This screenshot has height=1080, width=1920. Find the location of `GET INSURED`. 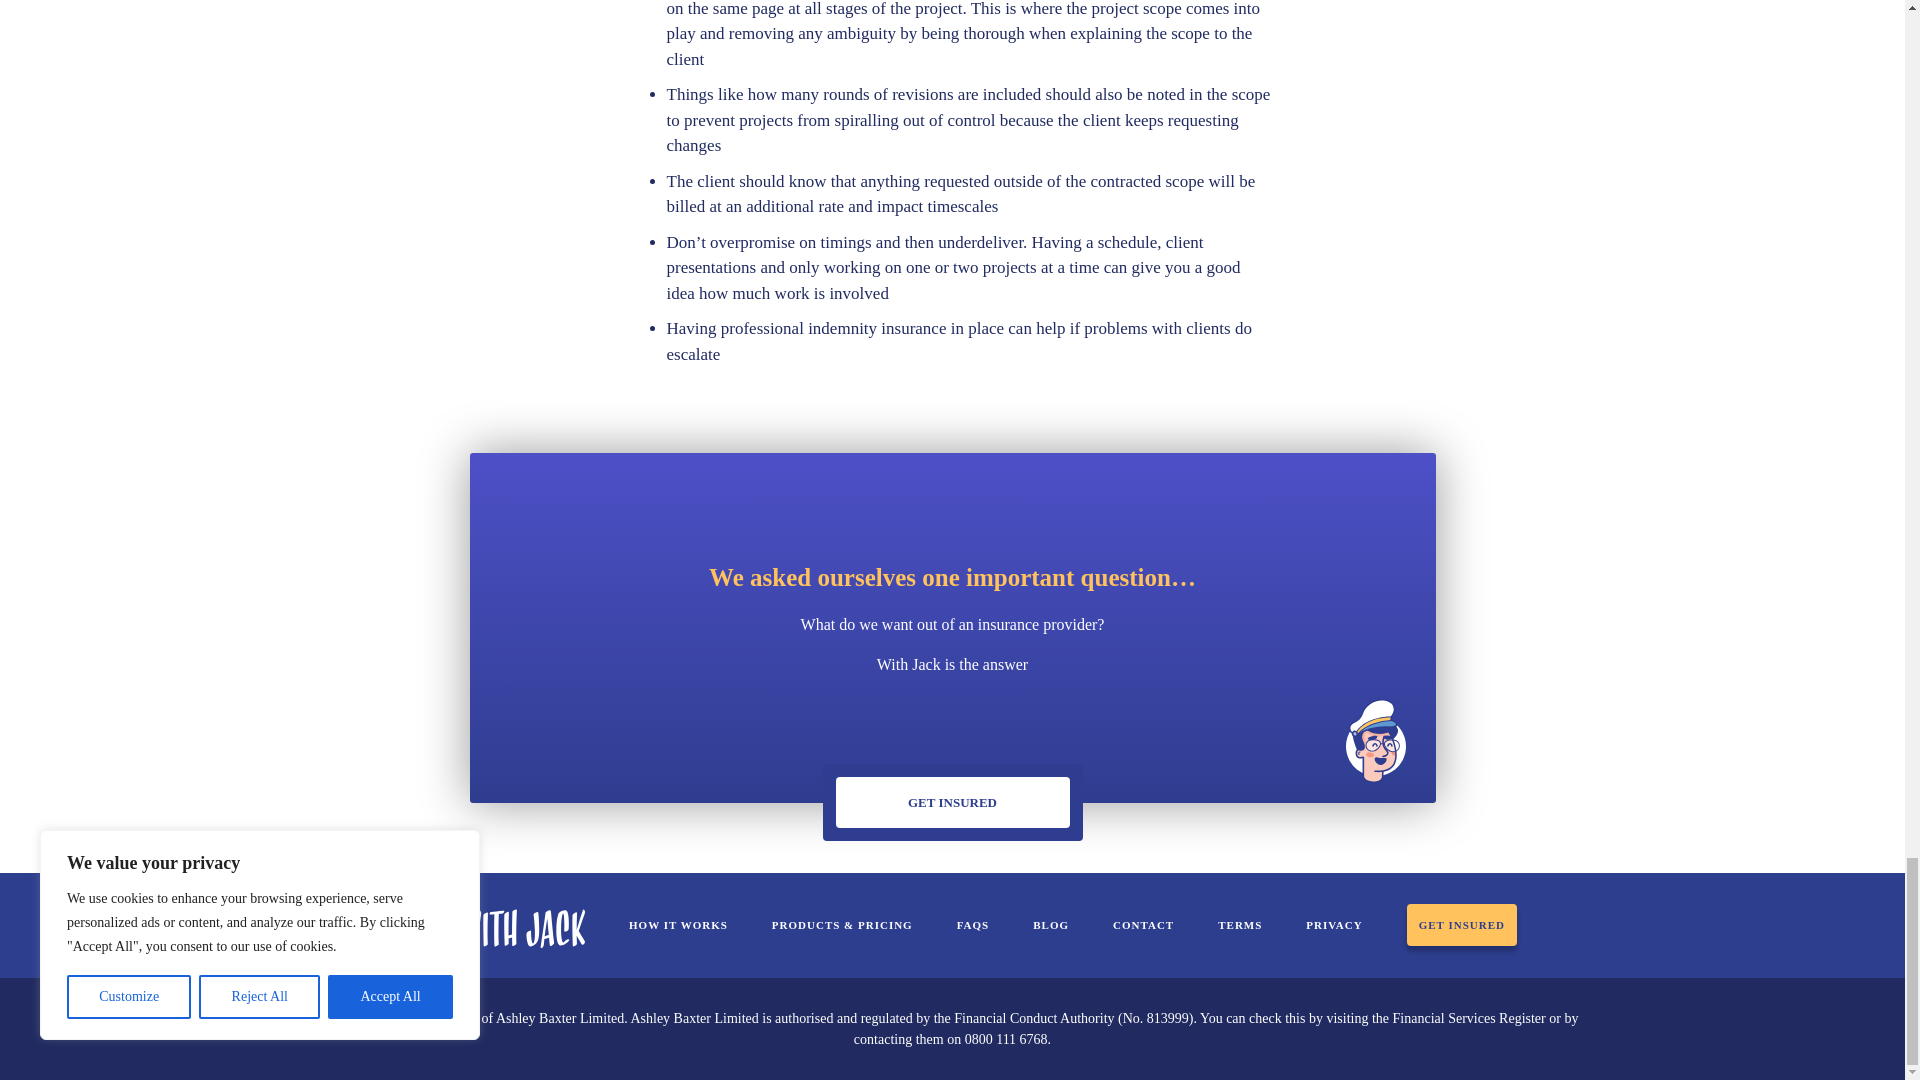

GET INSURED is located at coordinates (952, 802).